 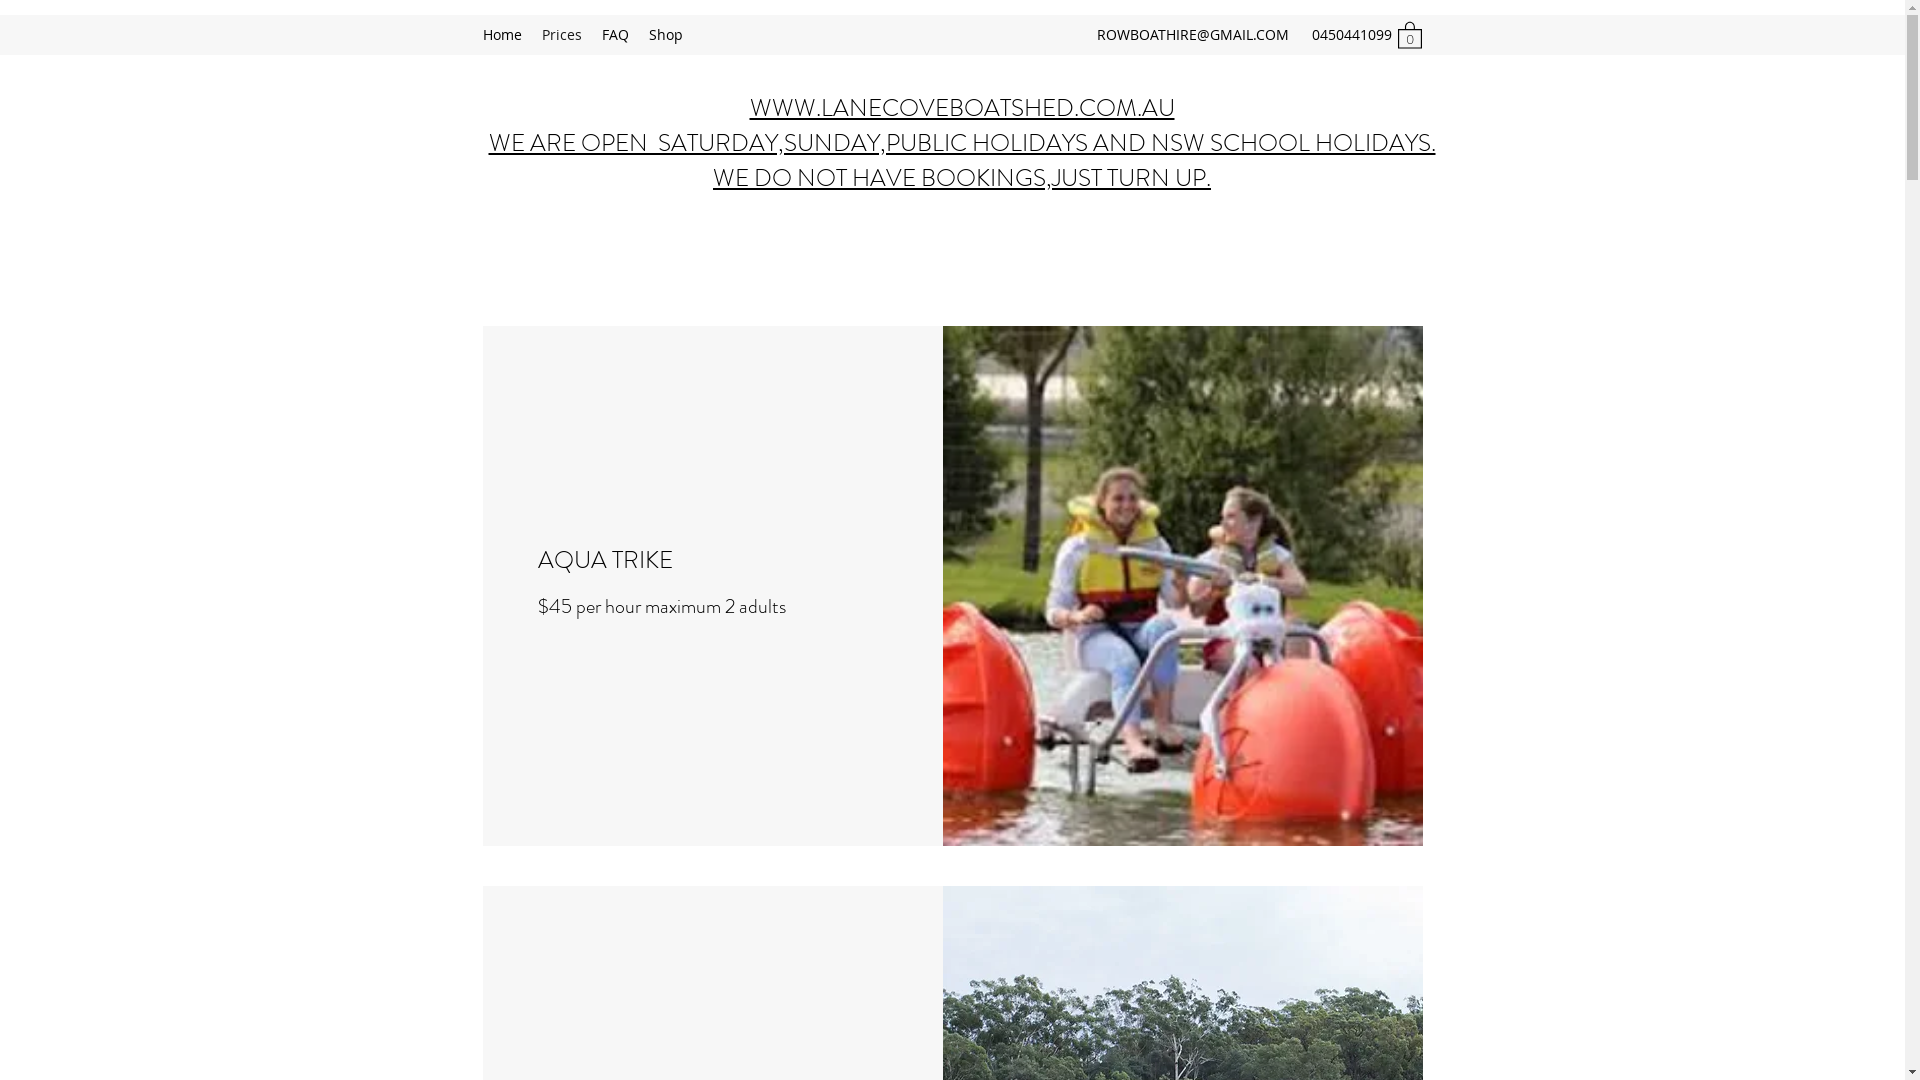 I want to click on Prices, so click(x=562, y=35).